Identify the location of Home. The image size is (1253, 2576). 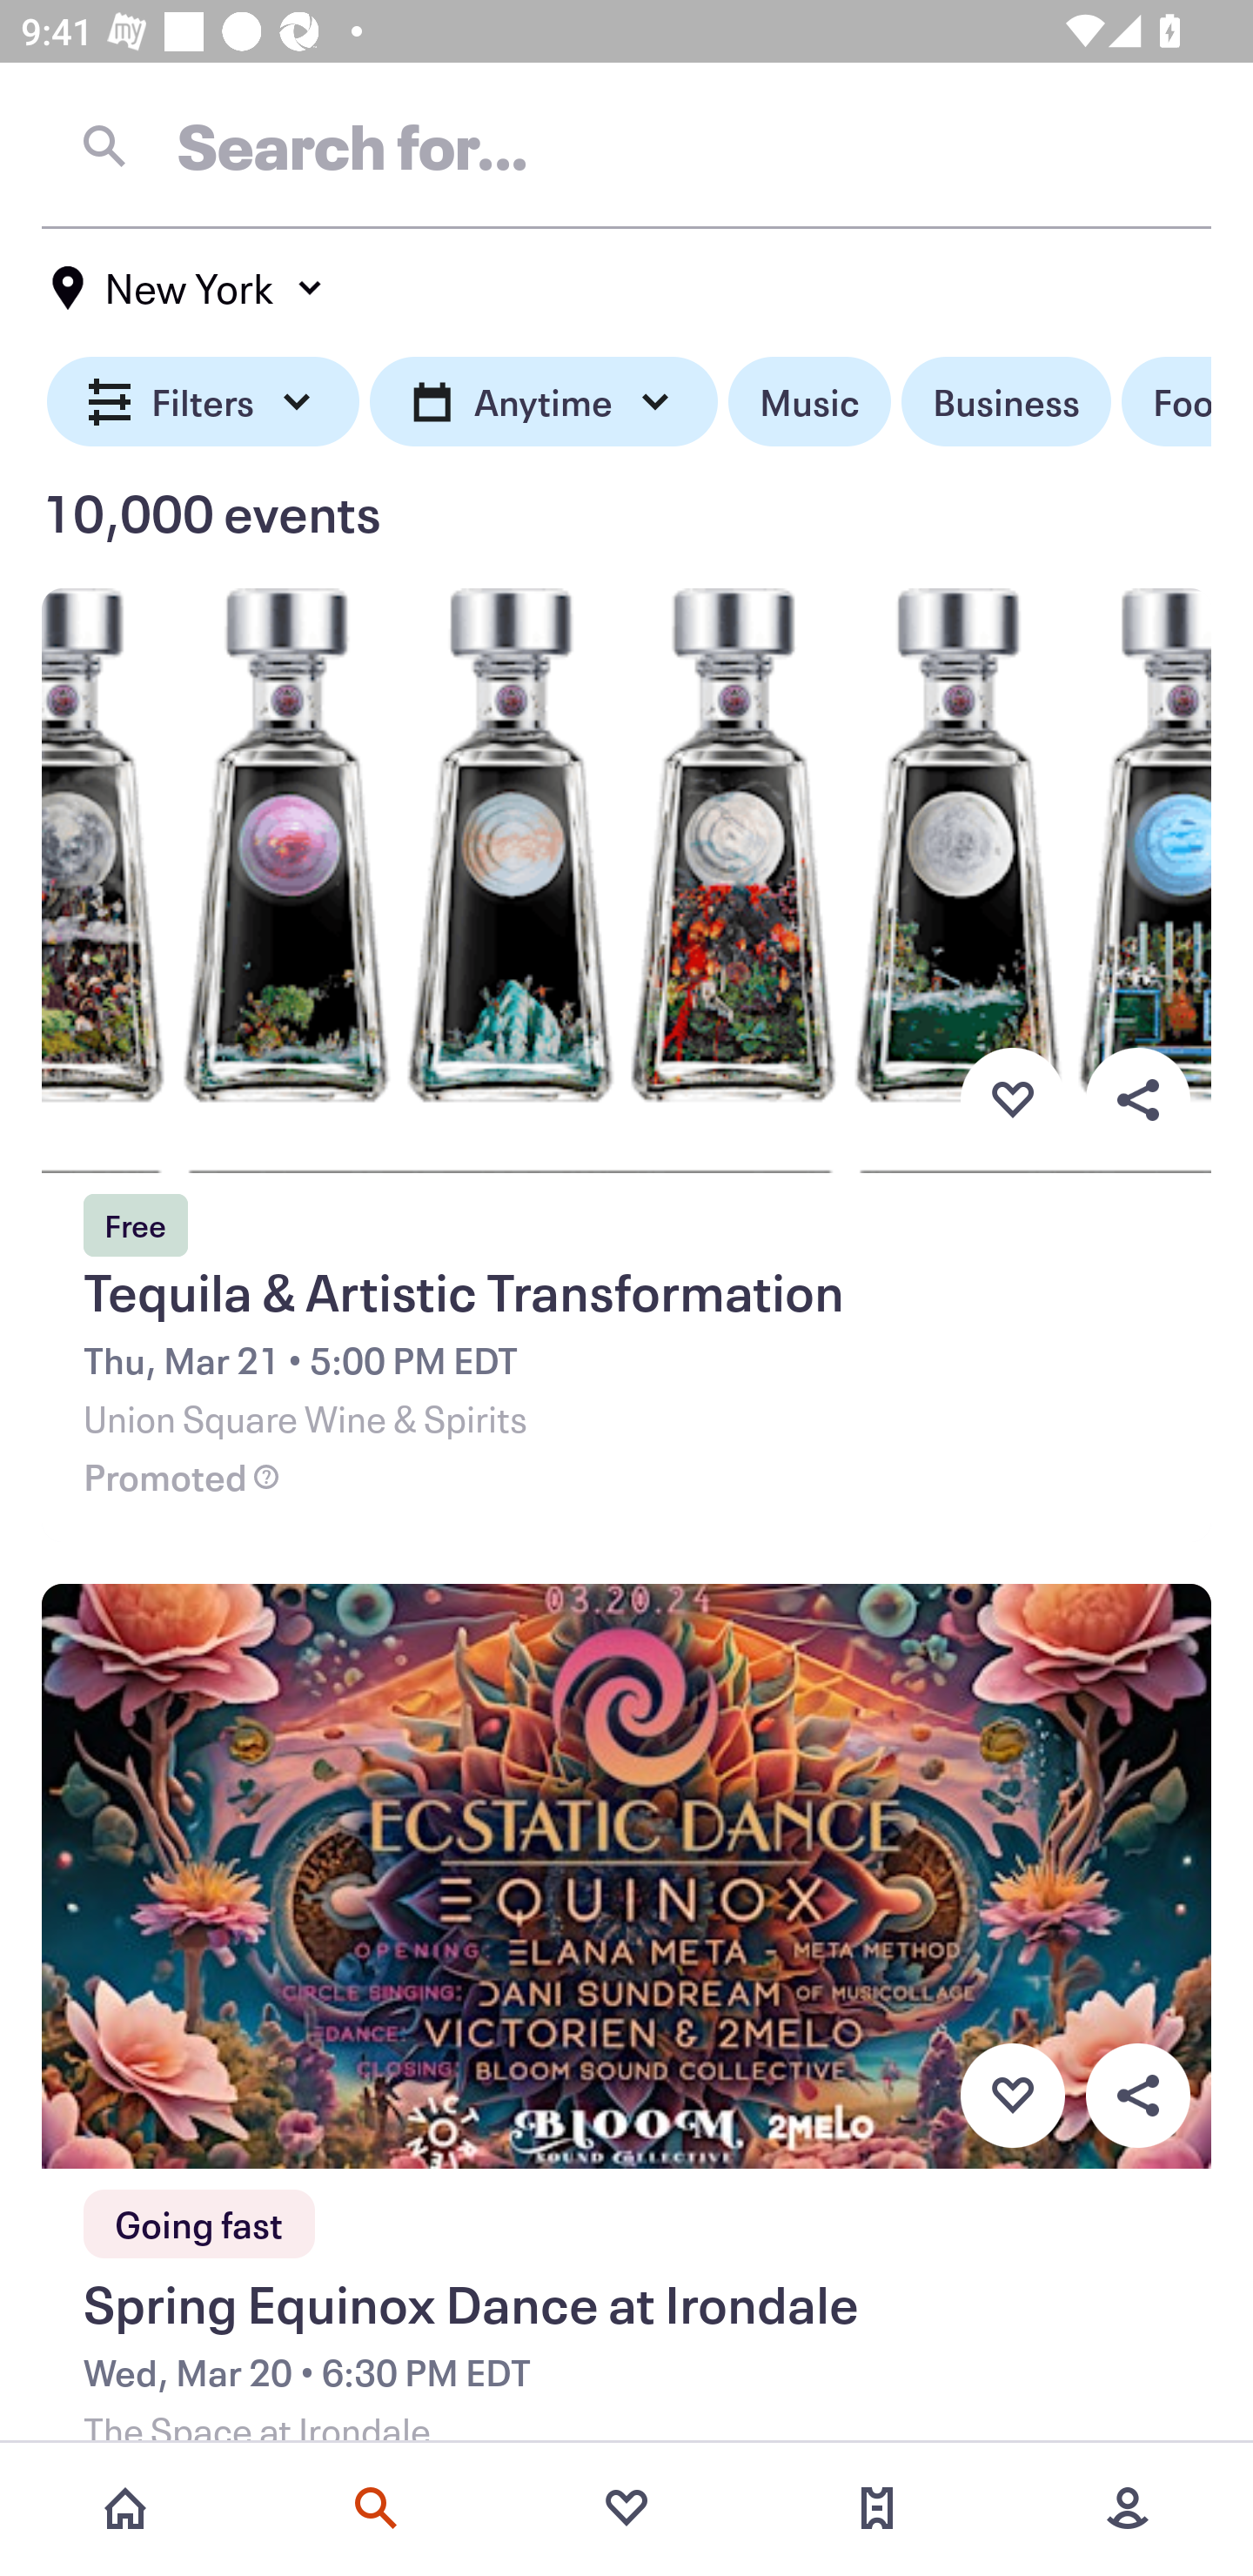
(125, 2508).